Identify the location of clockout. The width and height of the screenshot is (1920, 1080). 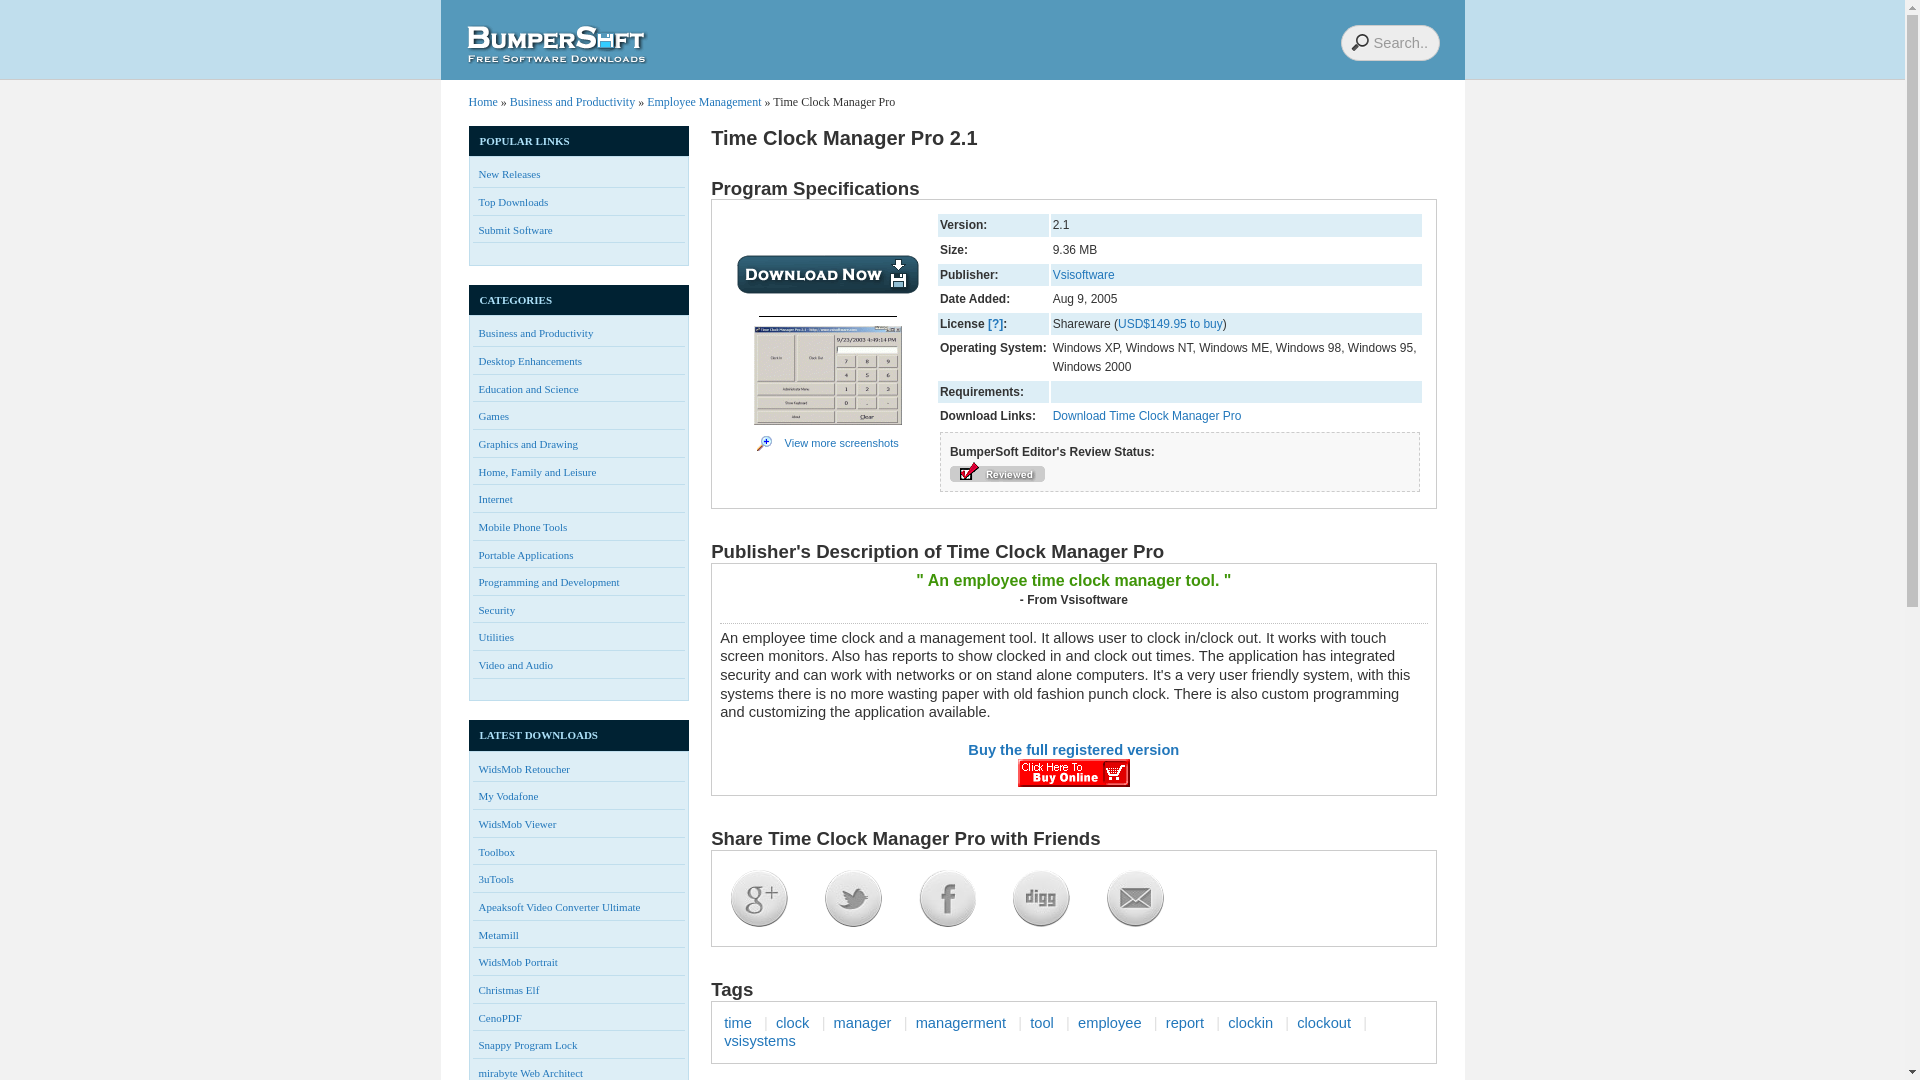
(1324, 1023).